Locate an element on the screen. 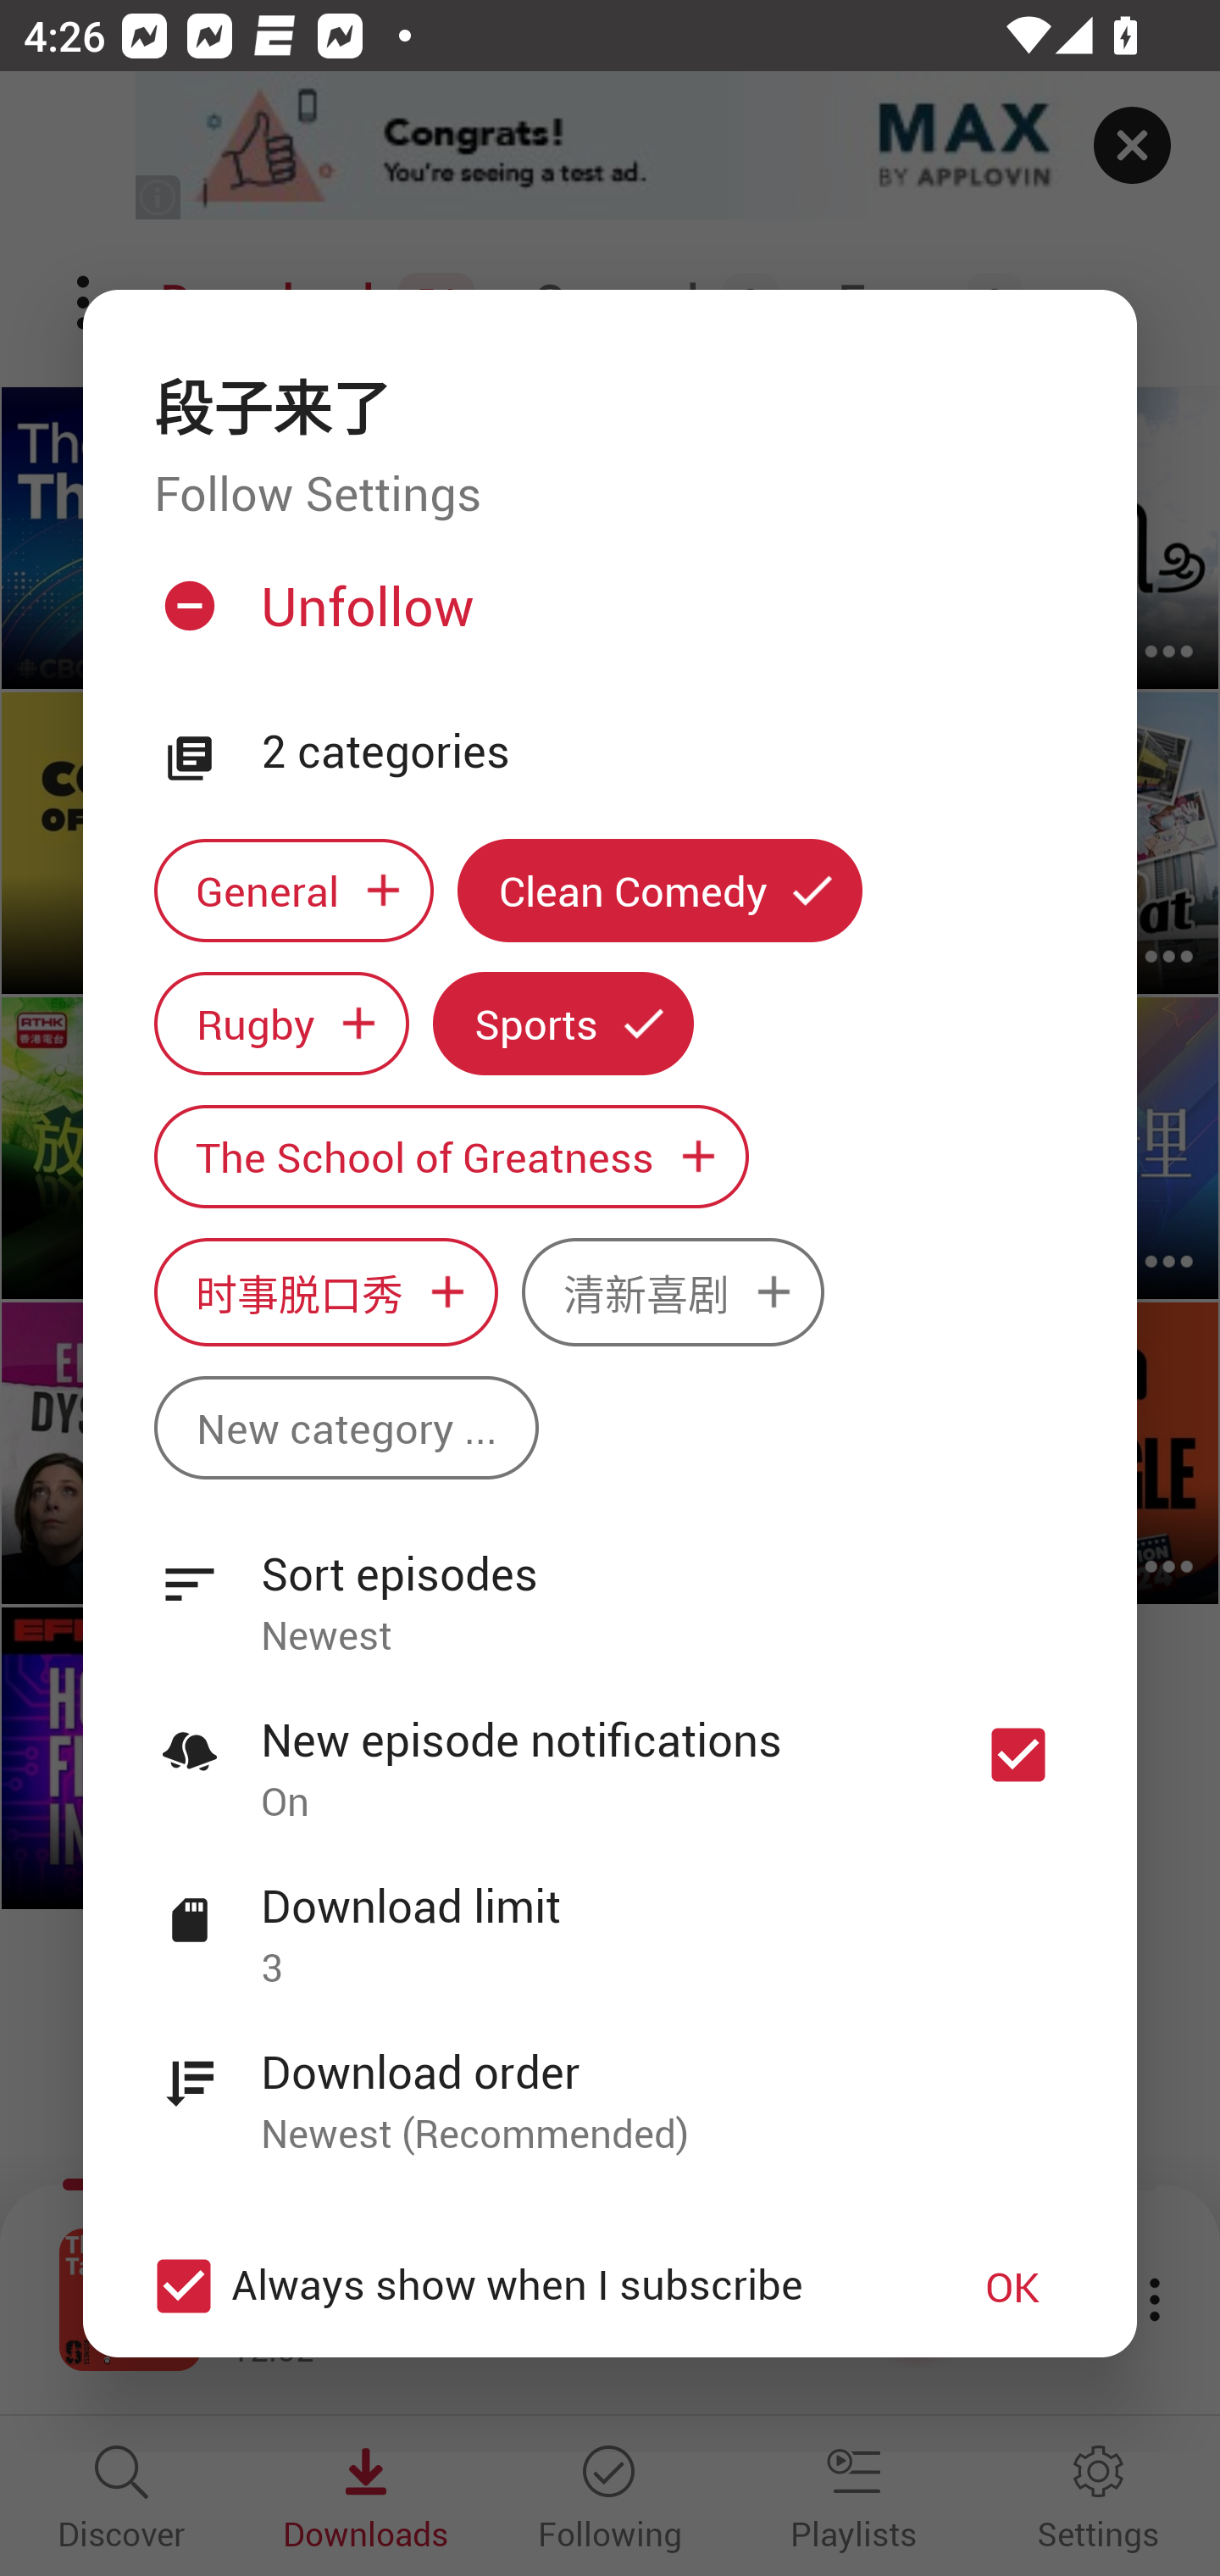 This screenshot has height=2576, width=1220. 2 categories is located at coordinates (663, 752).